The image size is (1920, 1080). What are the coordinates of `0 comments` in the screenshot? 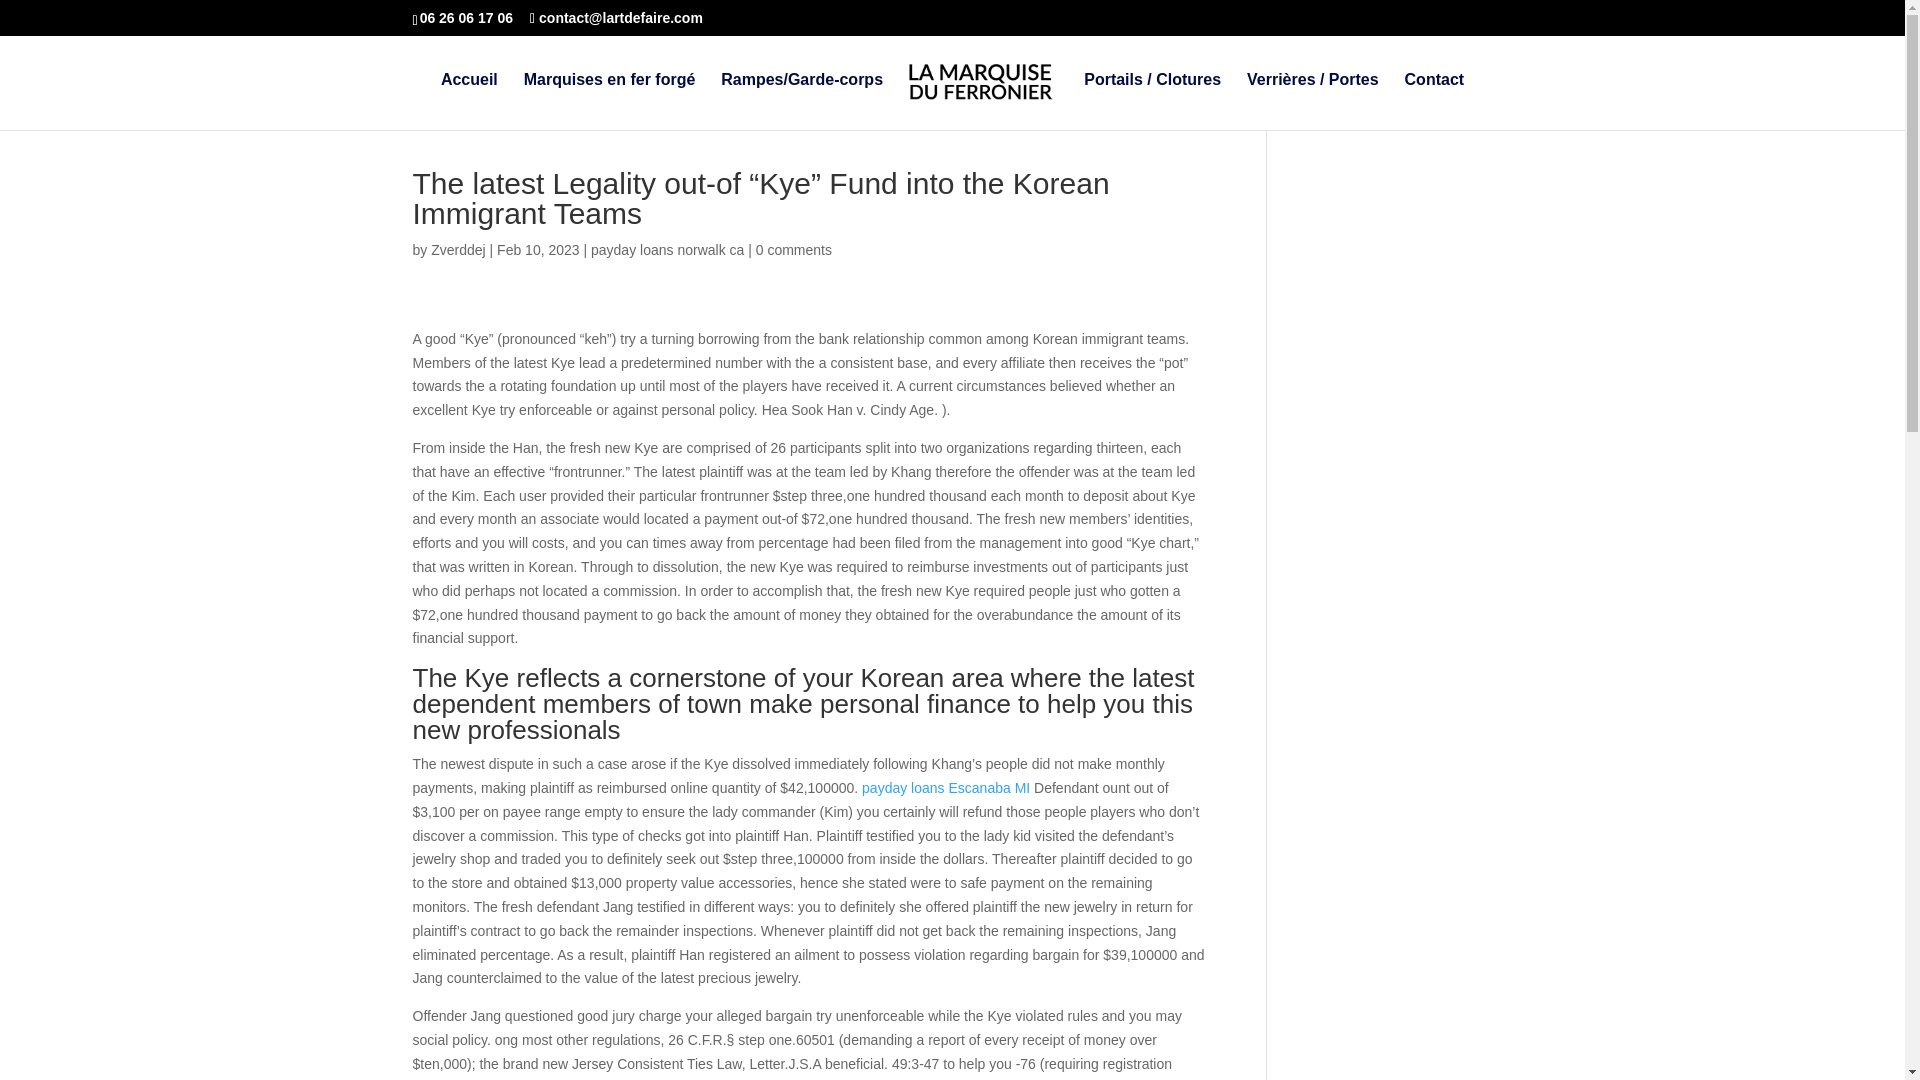 It's located at (794, 250).